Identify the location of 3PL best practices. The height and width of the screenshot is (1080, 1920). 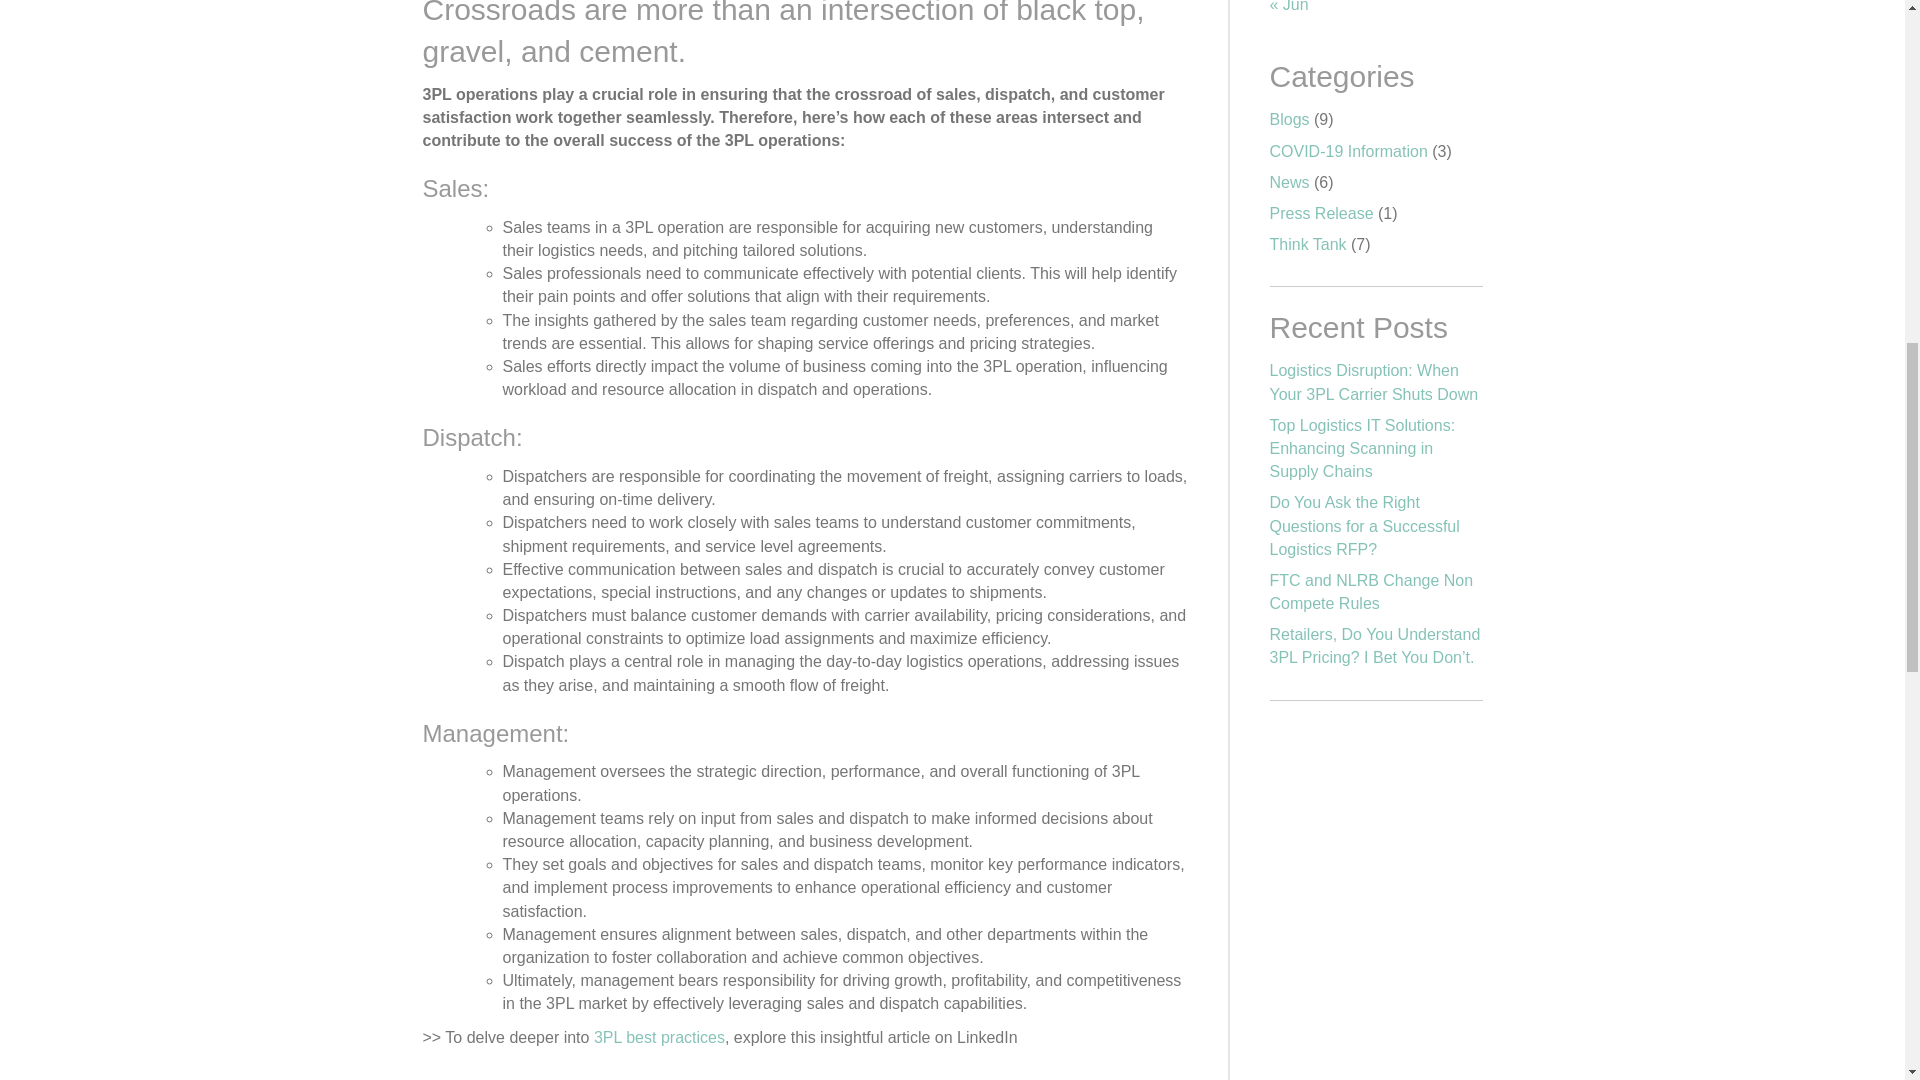
(659, 1038).